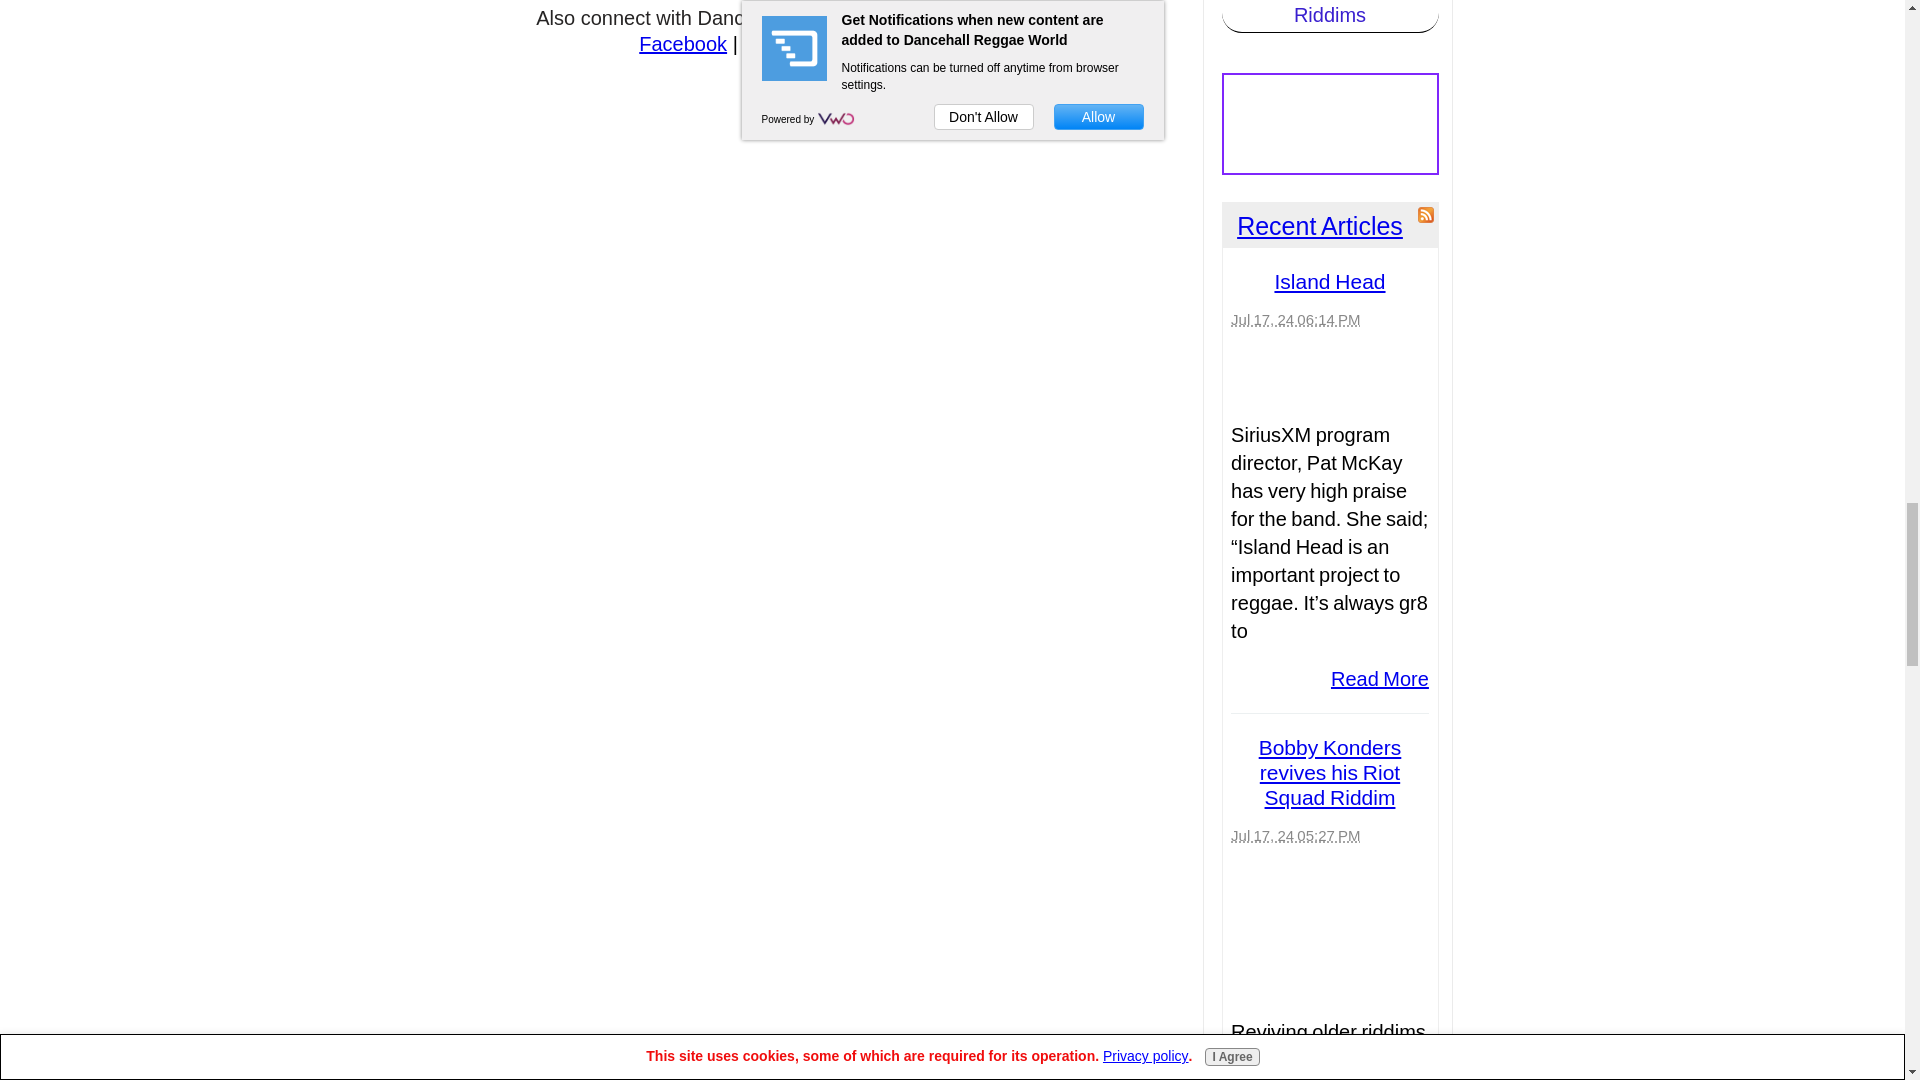 The width and height of the screenshot is (1920, 1080). What do you see at coordinates (960, 44) in the screenshot?
I see `Youtube` at bounding box center [960, 44].